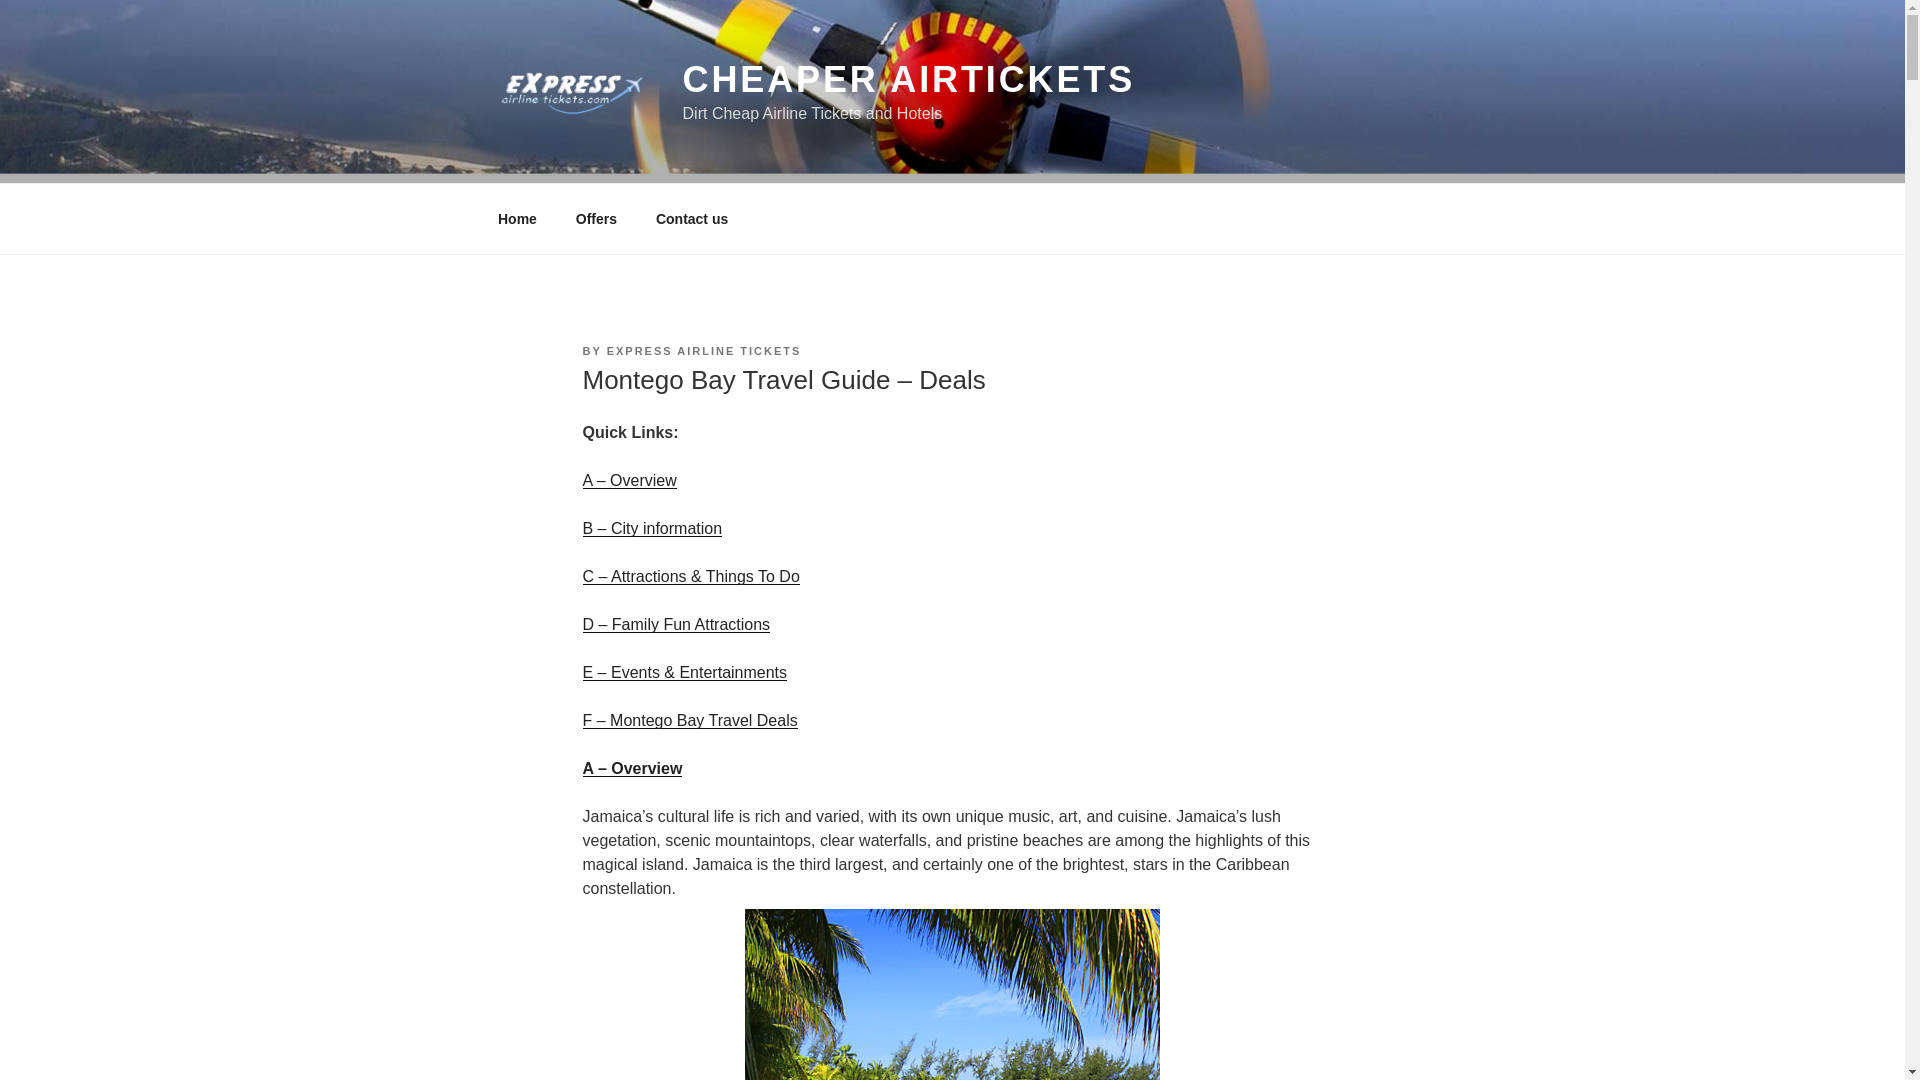 This screenshot has height=1080, width=1920. What do you see at coordinates (952, 994) in the screenshot?
I see `montego bay overview` at bounding box center [952, 994].